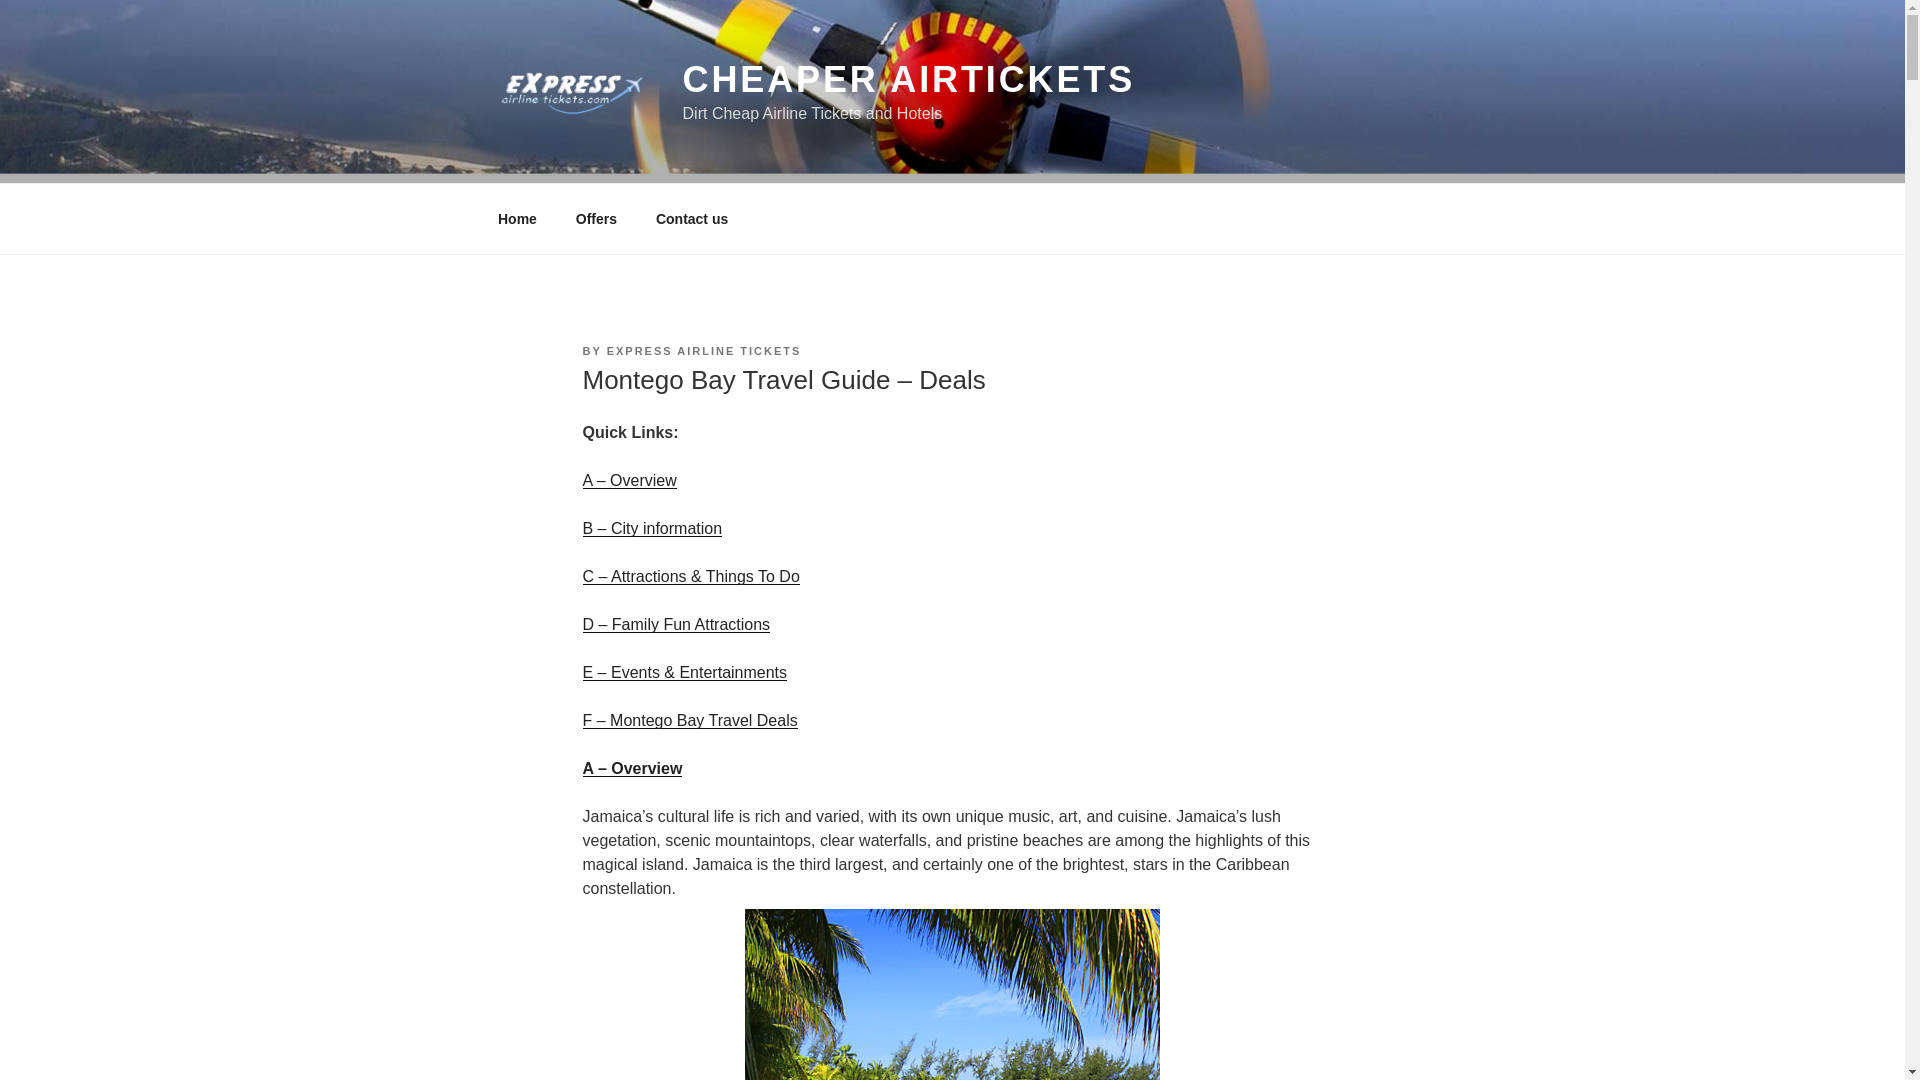 This screenshot has height=1080, width=1920. What do you see at coordinates (952, 994) in the screenshot?
I see `montego bay overview` at bounding box center [952, 994].